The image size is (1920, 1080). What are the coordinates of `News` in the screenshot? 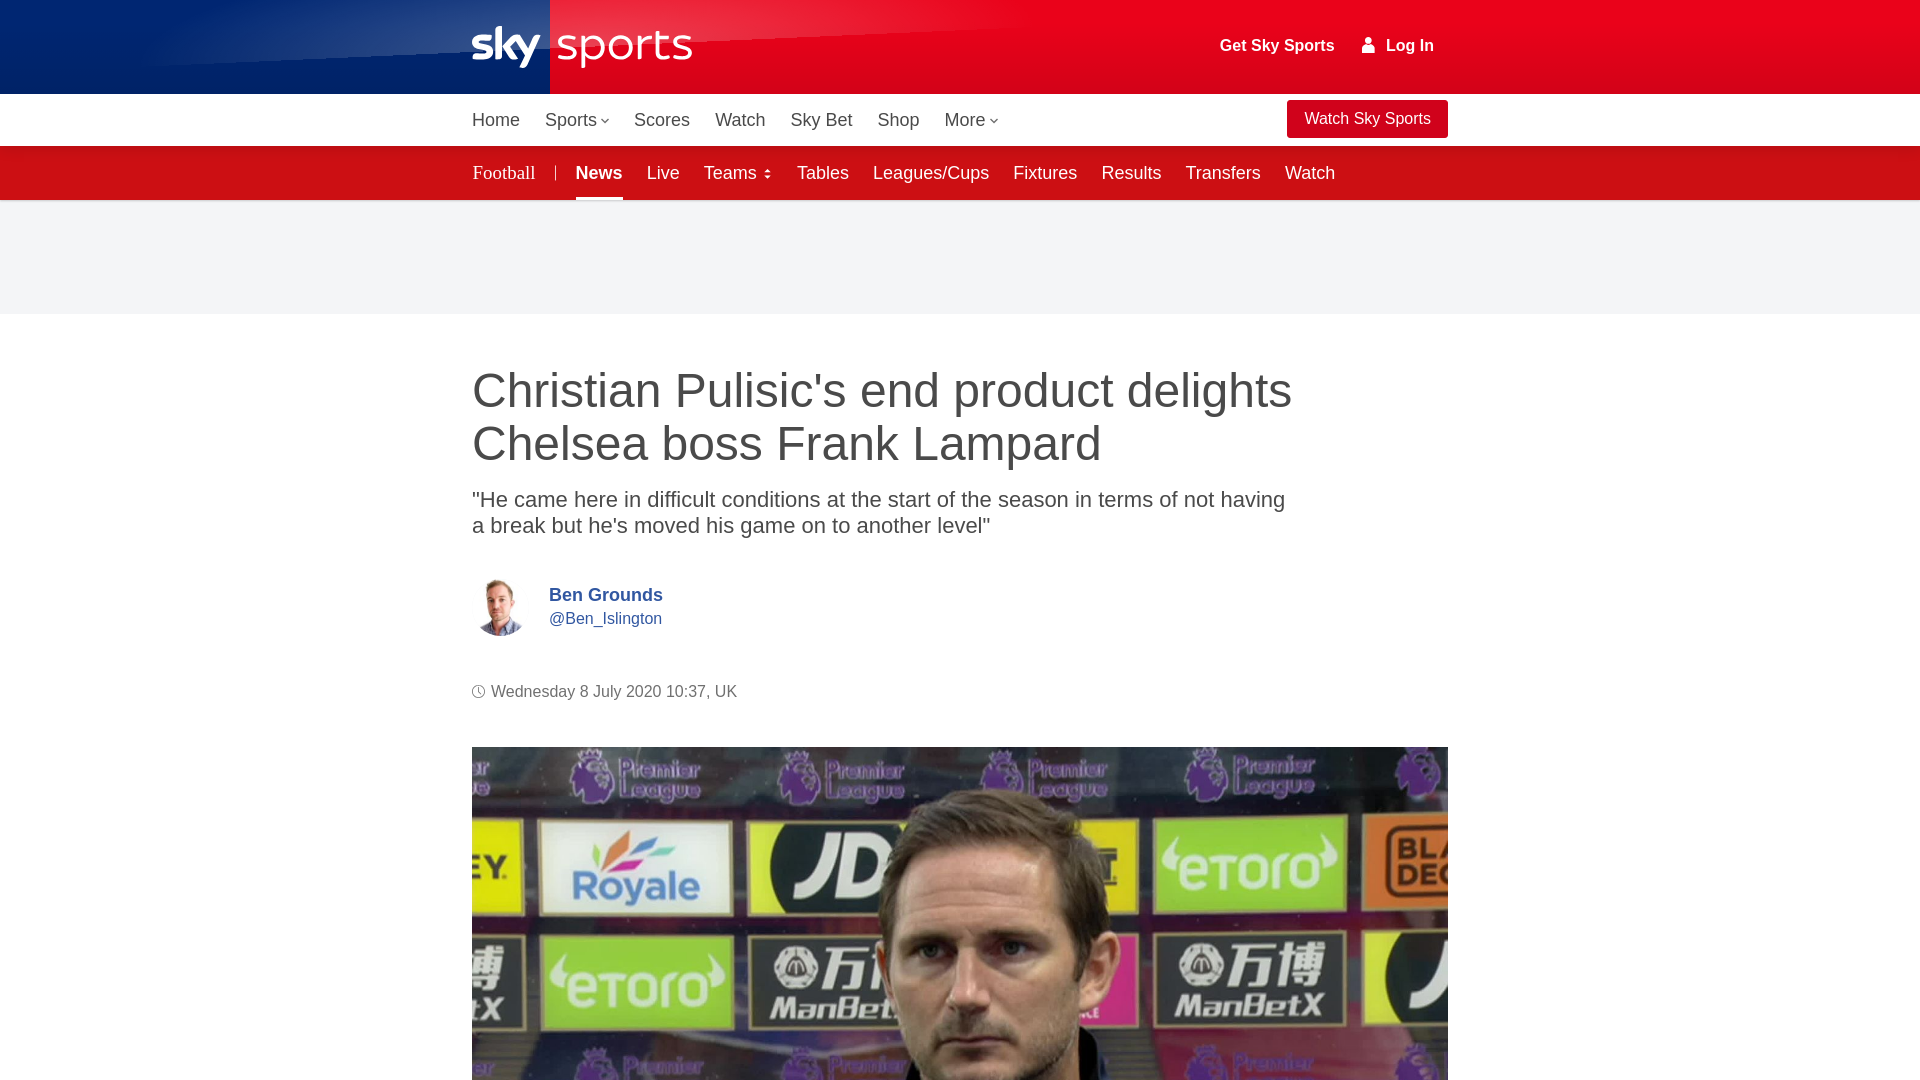 It's located at (596, 172).